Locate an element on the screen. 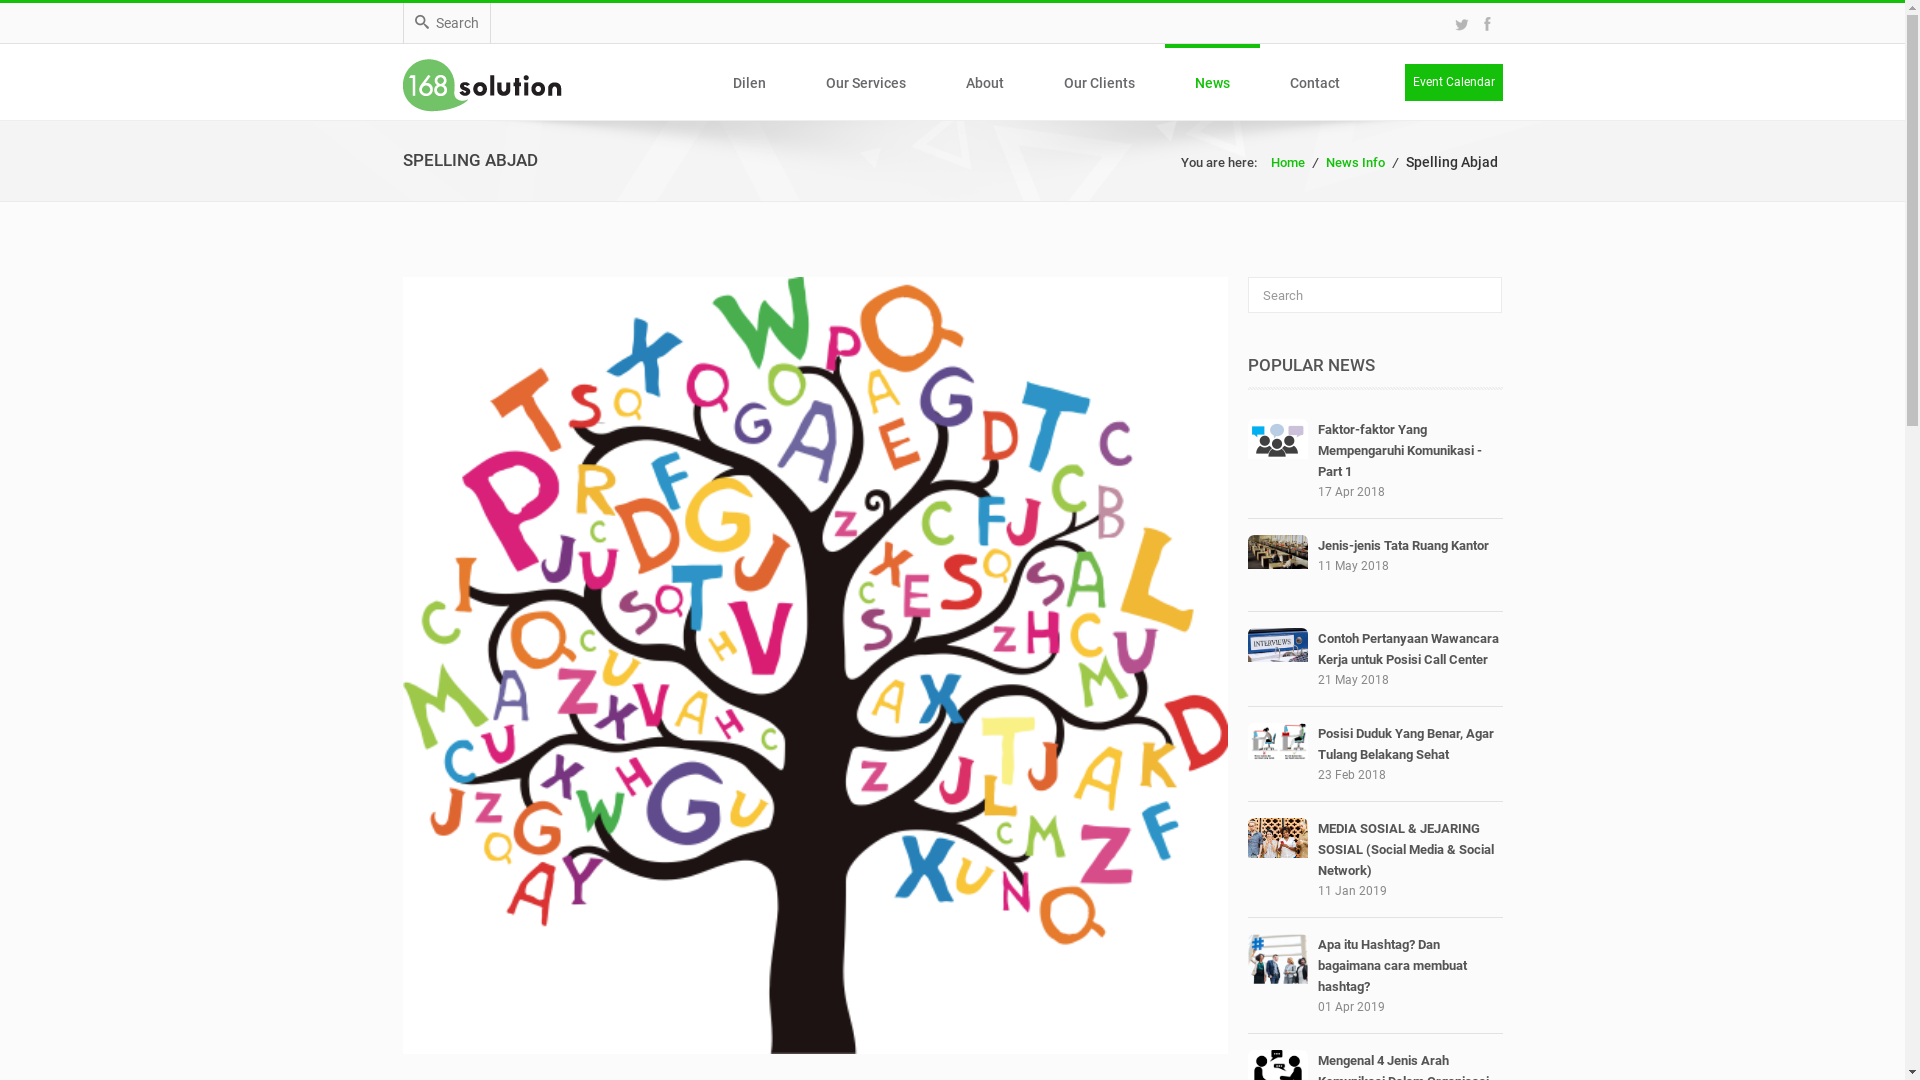  Search is located at coordinates (446, 23).